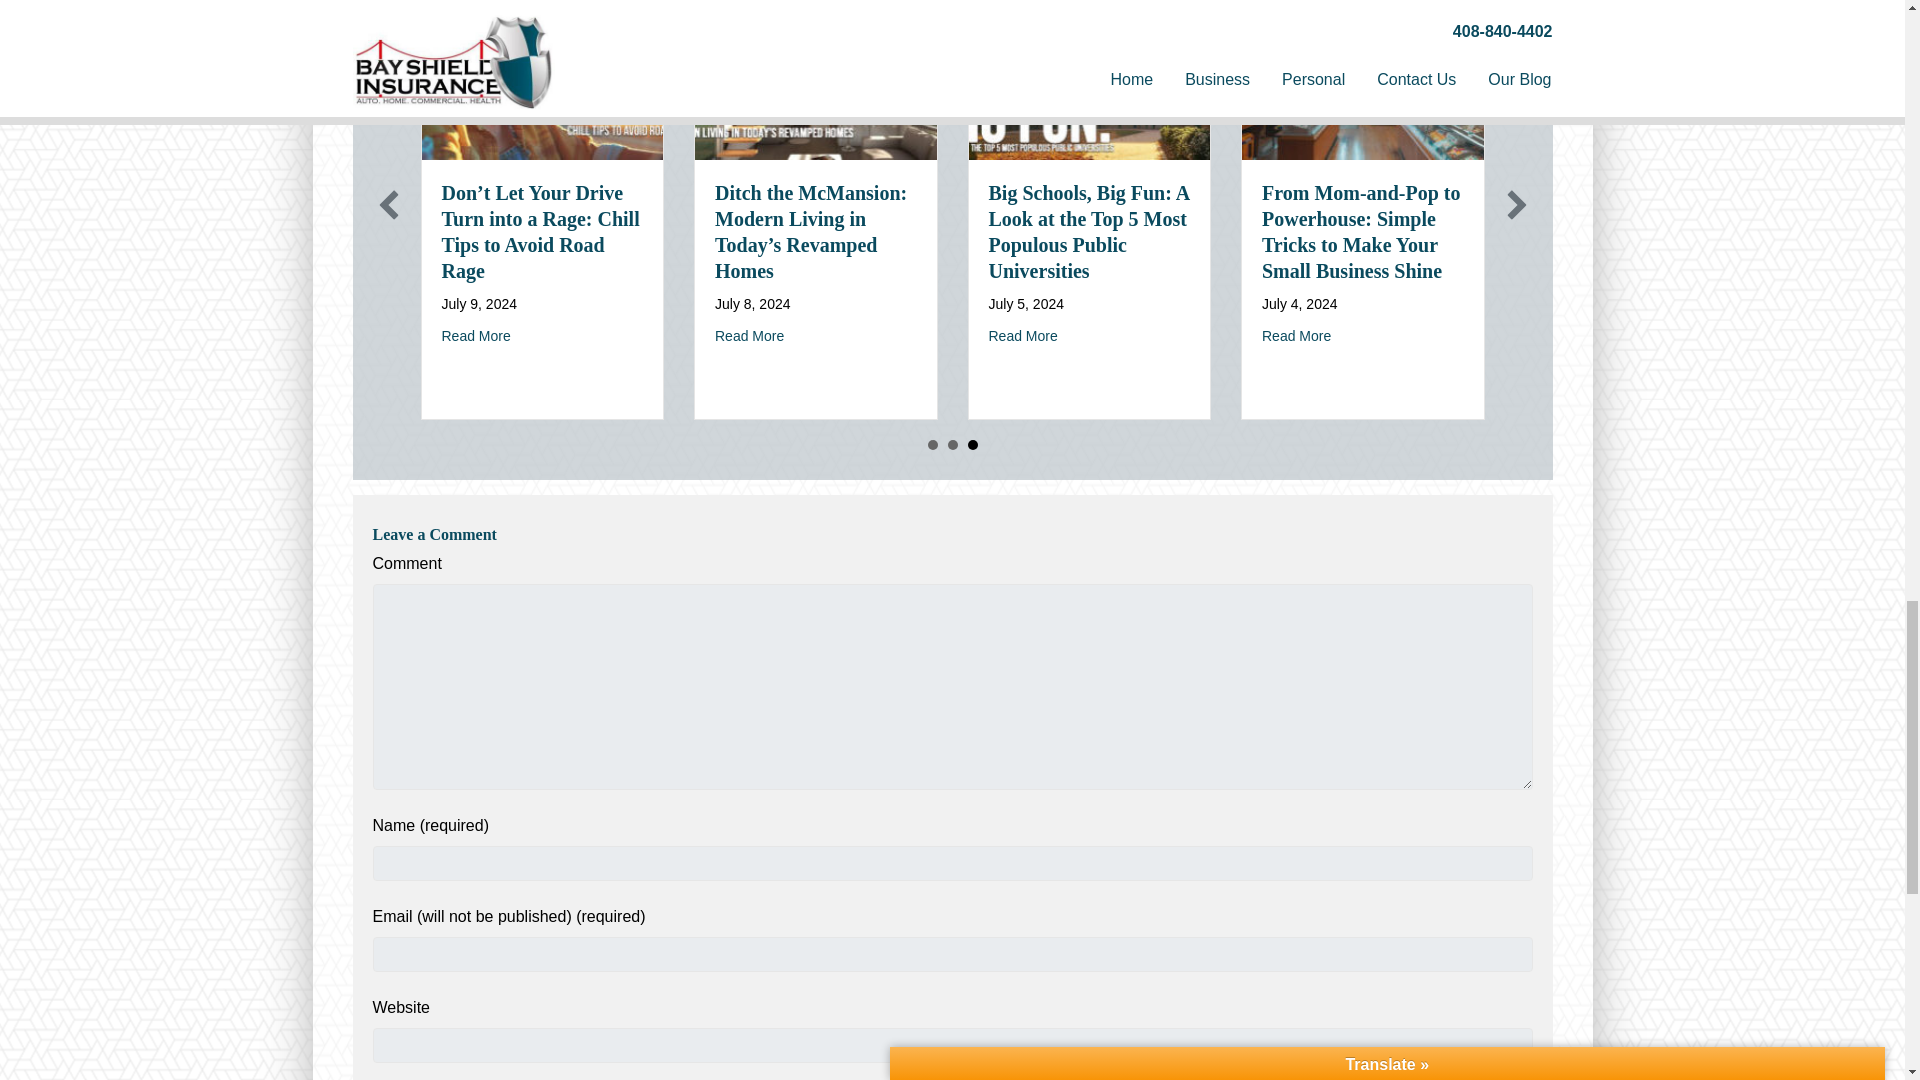  What do you see at coordinates (748, 336) in the screenshot?
I see `Read More` at bounding box center [748, 336].